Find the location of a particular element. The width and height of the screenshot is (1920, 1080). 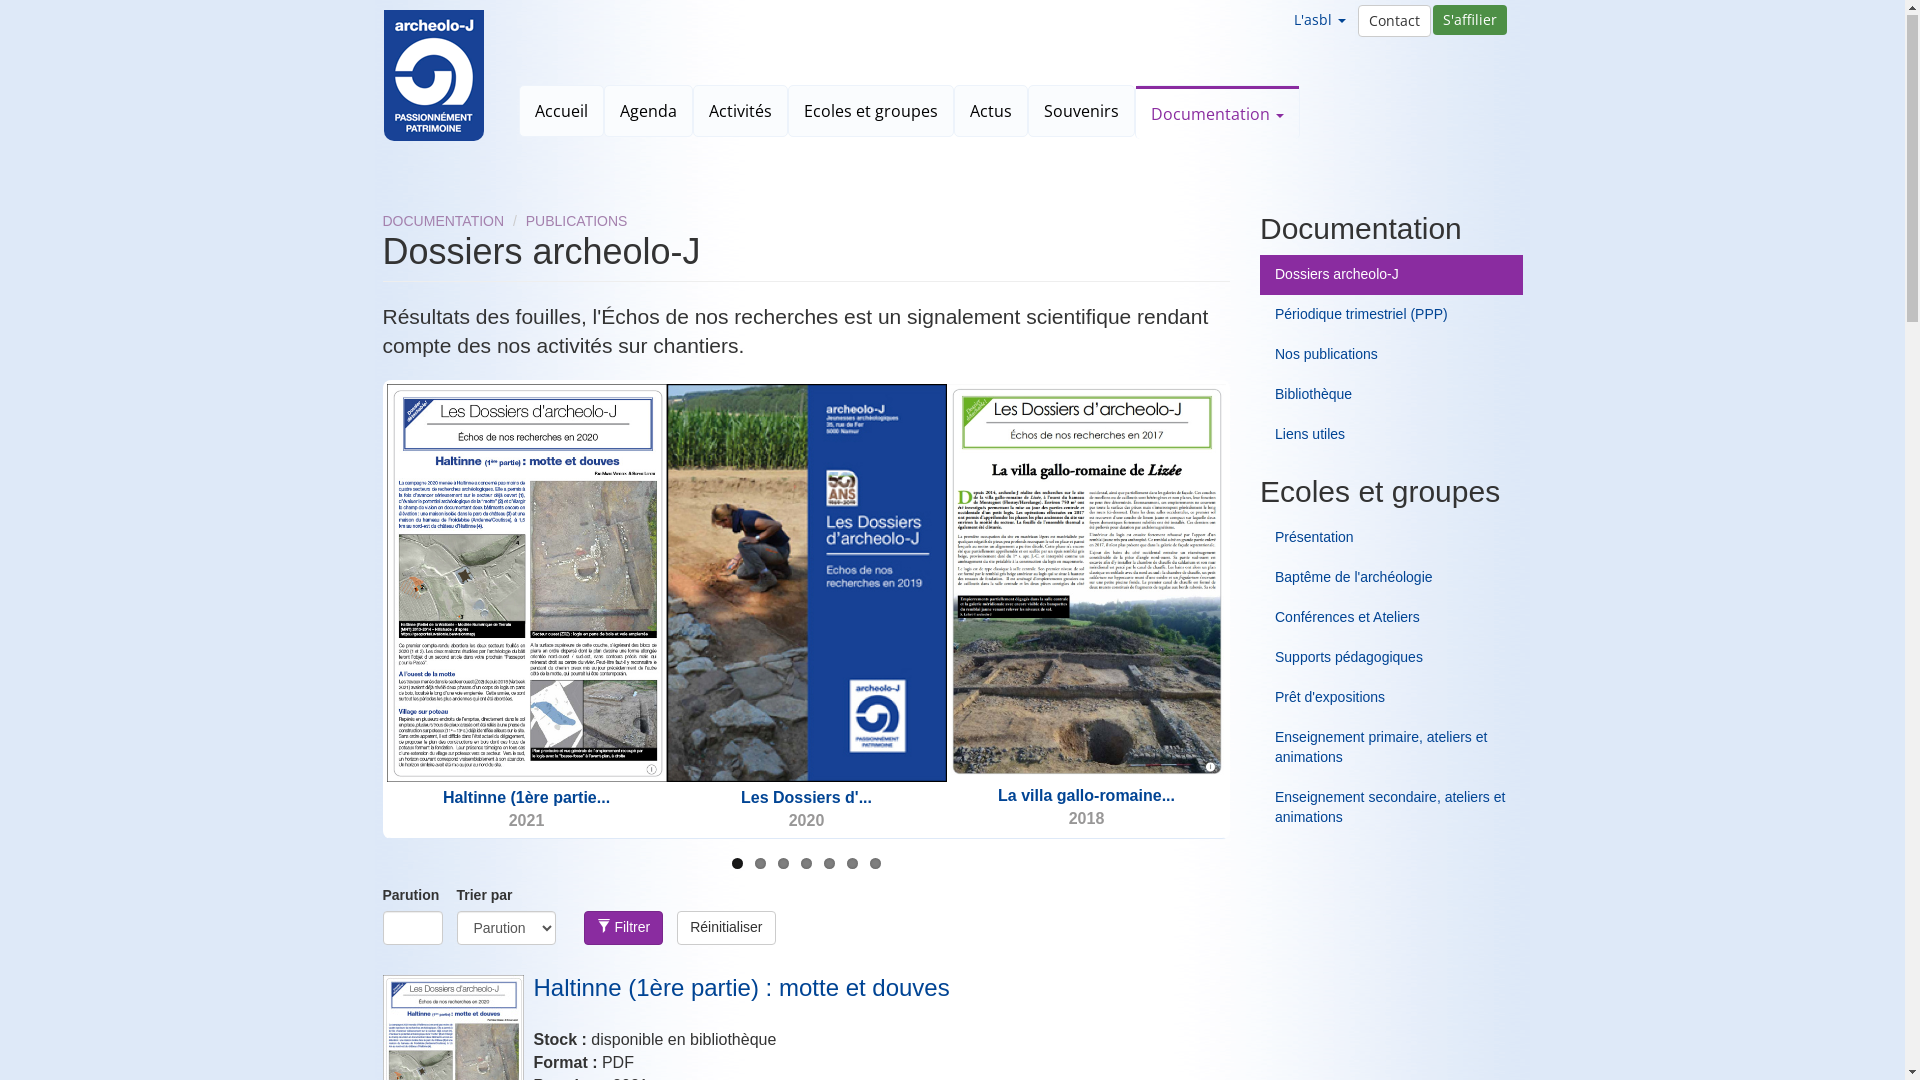

Accueil is located at coordinates (442, 76).